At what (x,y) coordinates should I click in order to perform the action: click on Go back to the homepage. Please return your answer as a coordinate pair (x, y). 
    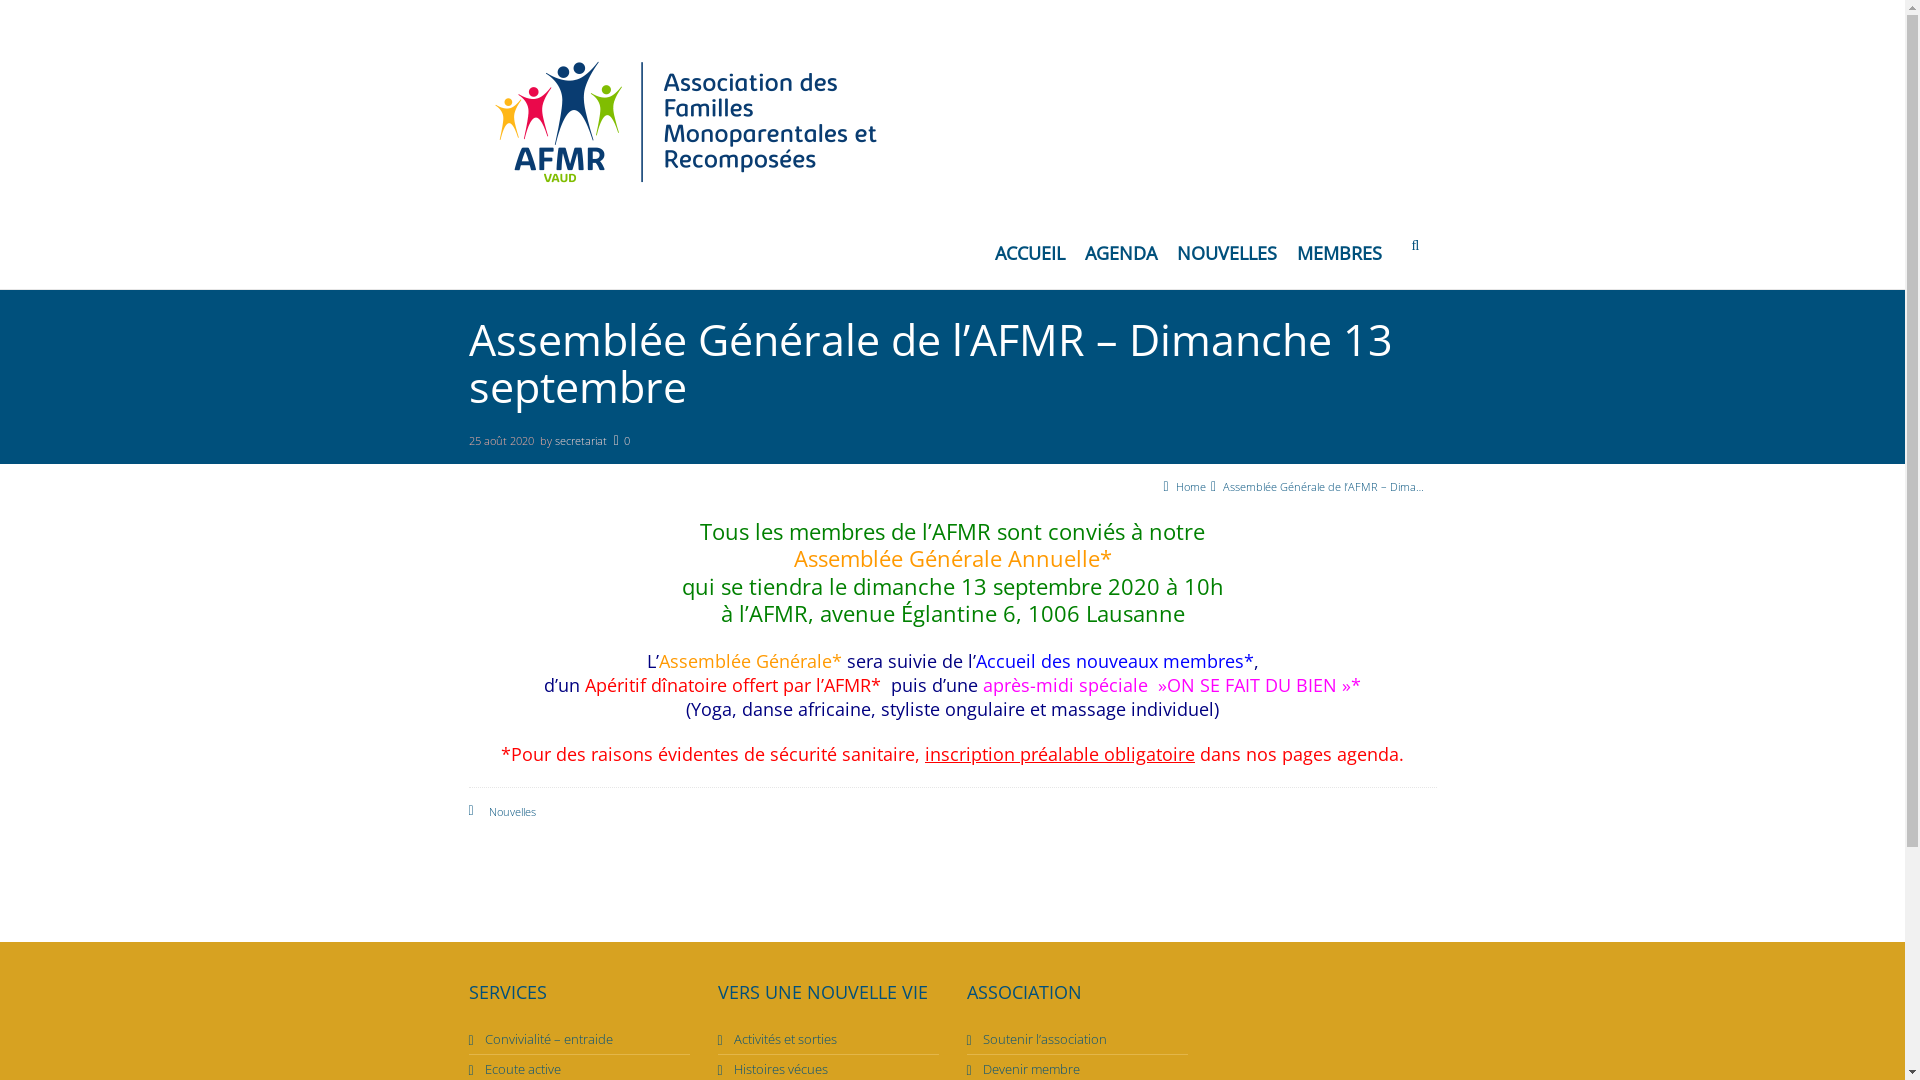
    Looking at the image, I should click on (952, 122).